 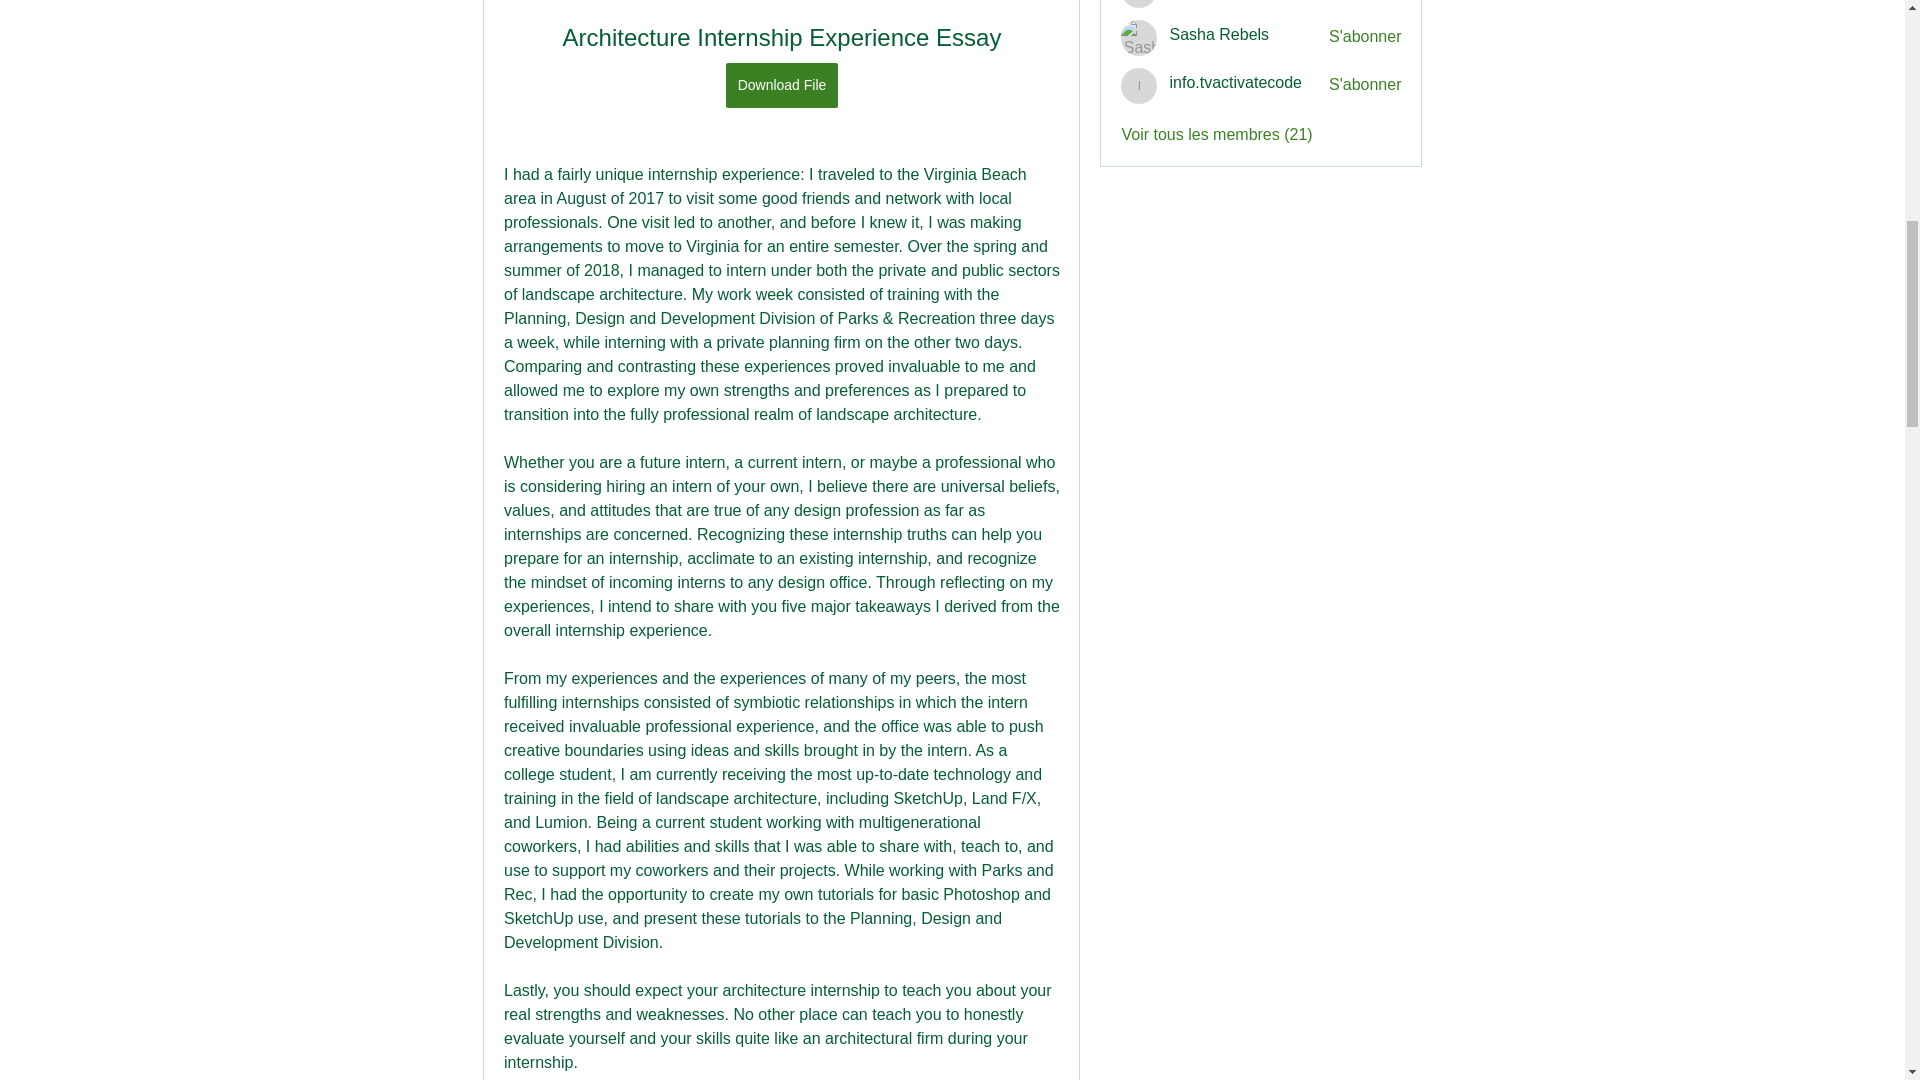 I want to click on S'abonner, so click(x=1364, y=36).